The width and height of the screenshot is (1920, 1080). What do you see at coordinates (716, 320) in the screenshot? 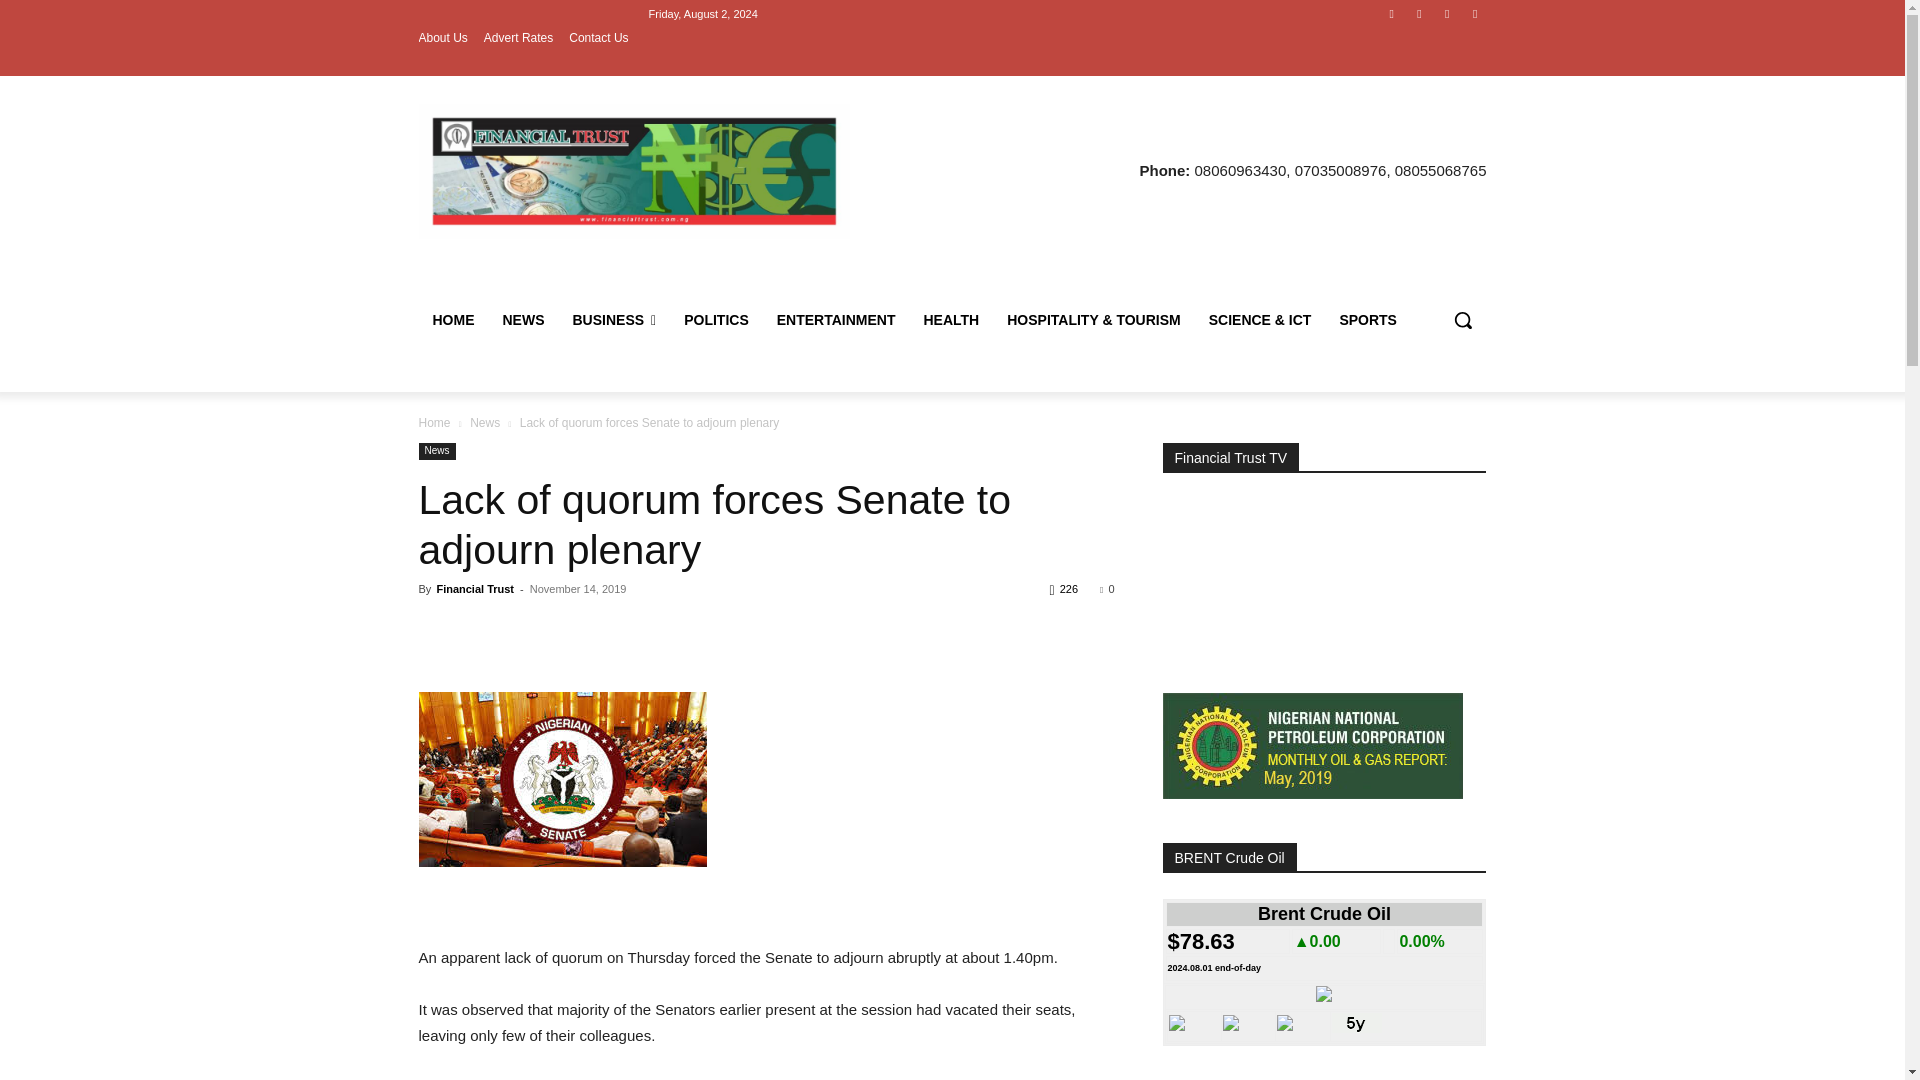
I see `POLITICS` at bounding box center [716, 320].